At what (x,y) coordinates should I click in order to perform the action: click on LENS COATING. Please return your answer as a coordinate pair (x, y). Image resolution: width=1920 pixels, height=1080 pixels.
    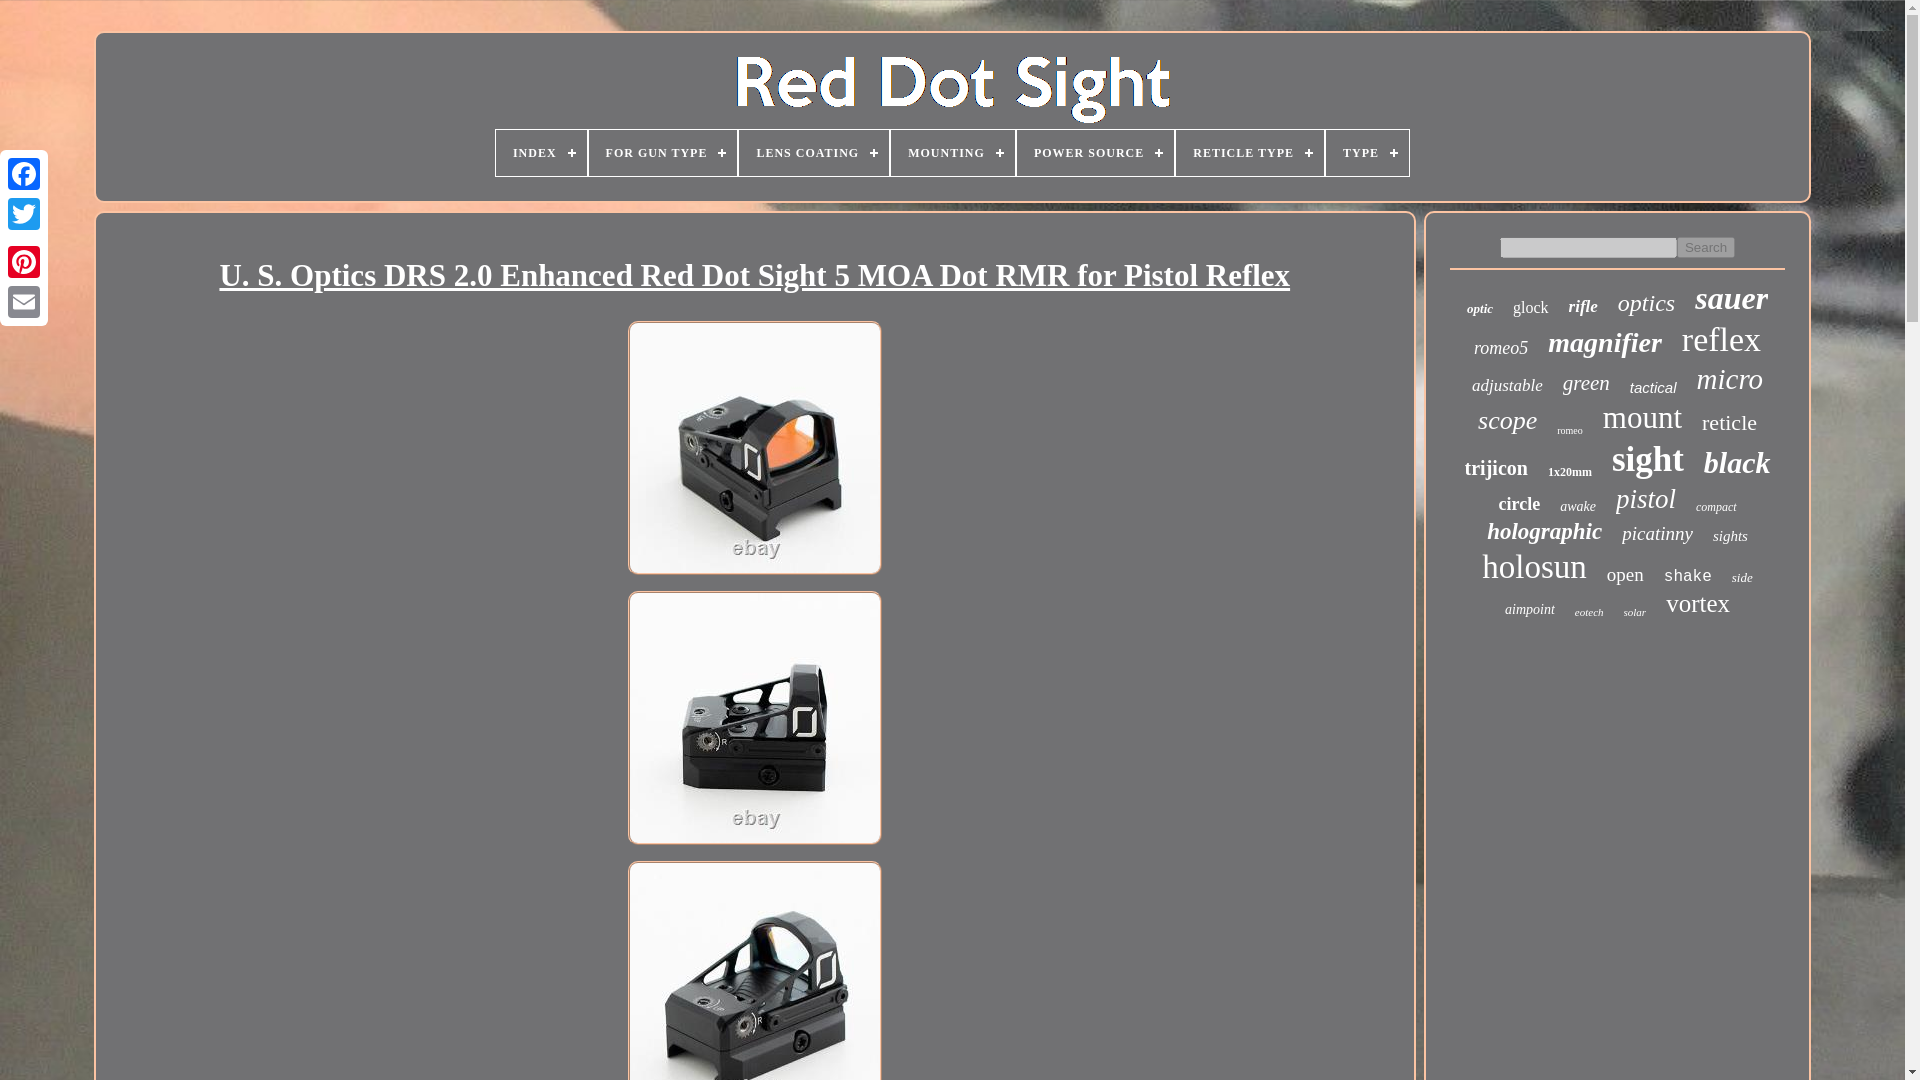
    Looking at the image, I should click on (814, 152).